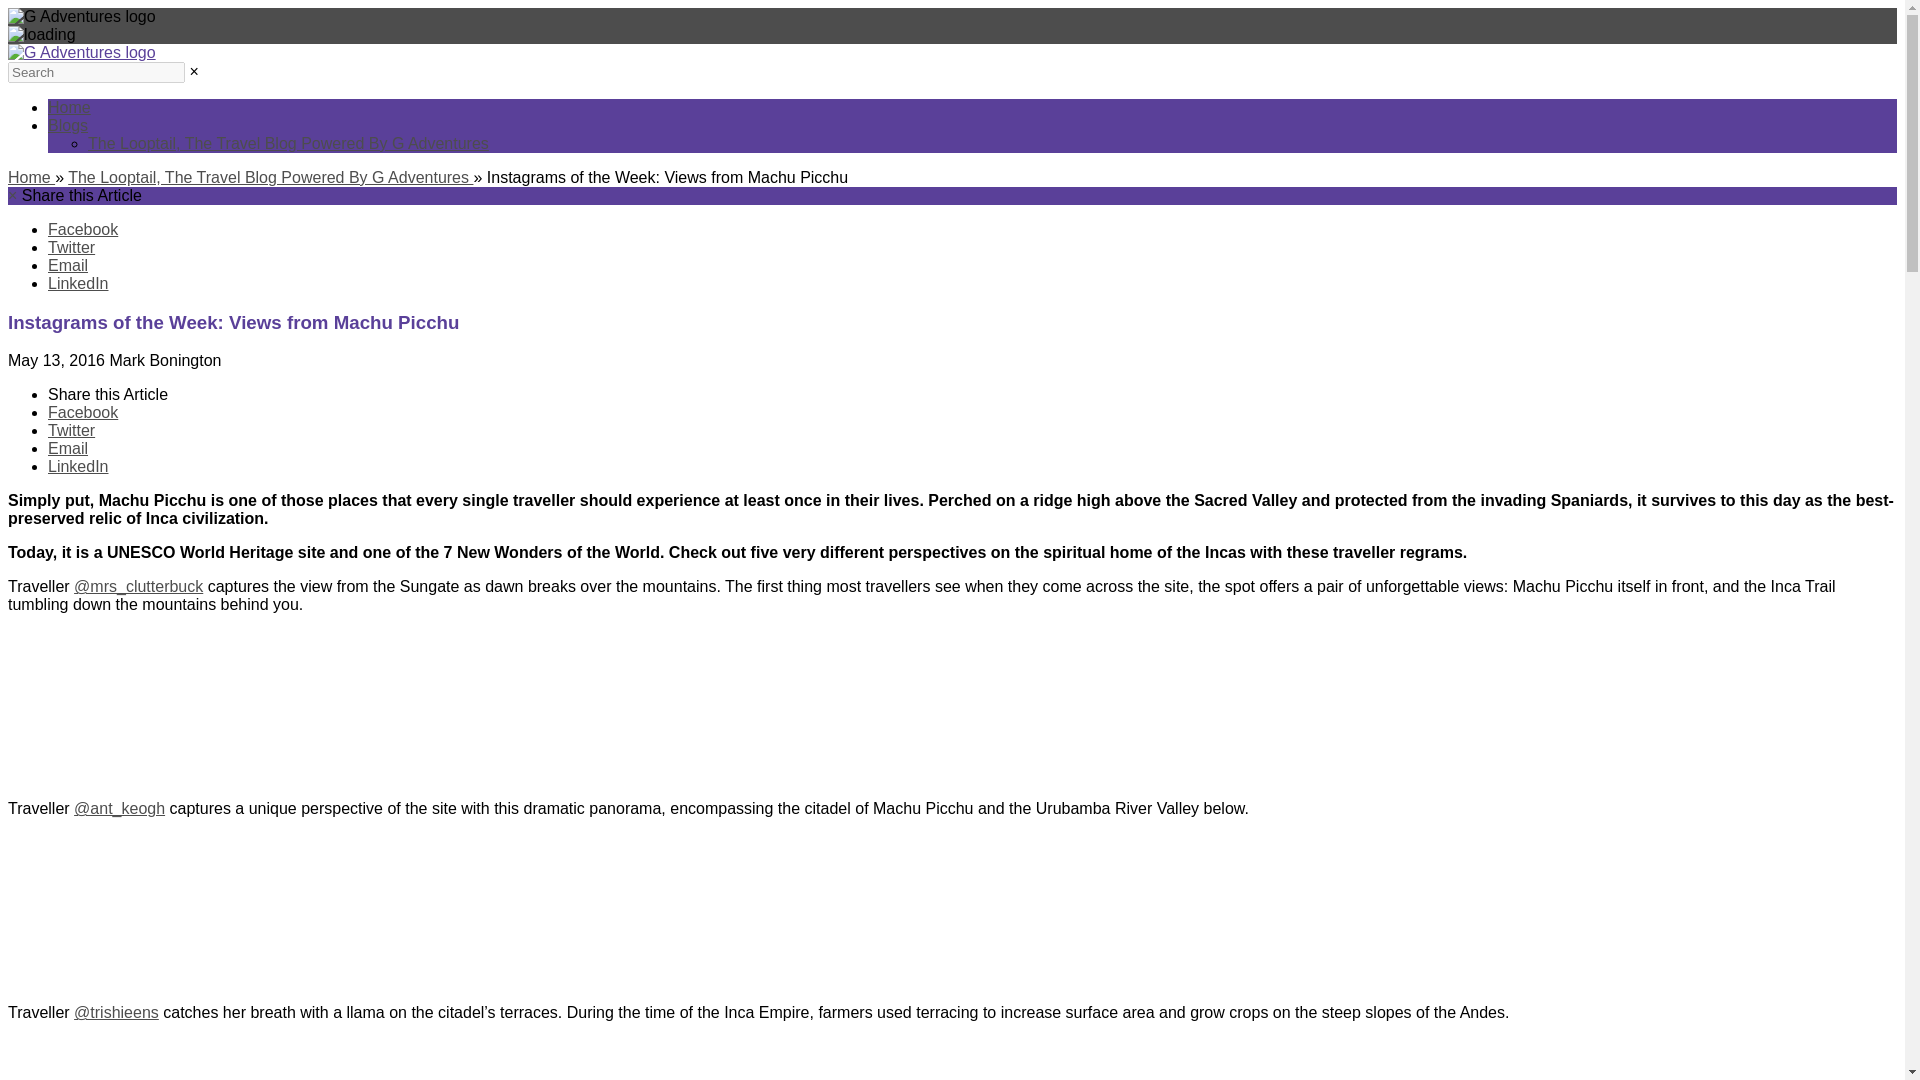 This screenshot has width=1920, height=1080. Describe the element at coordinates (31, 176) in the screenshot. I see `Home` at that location.